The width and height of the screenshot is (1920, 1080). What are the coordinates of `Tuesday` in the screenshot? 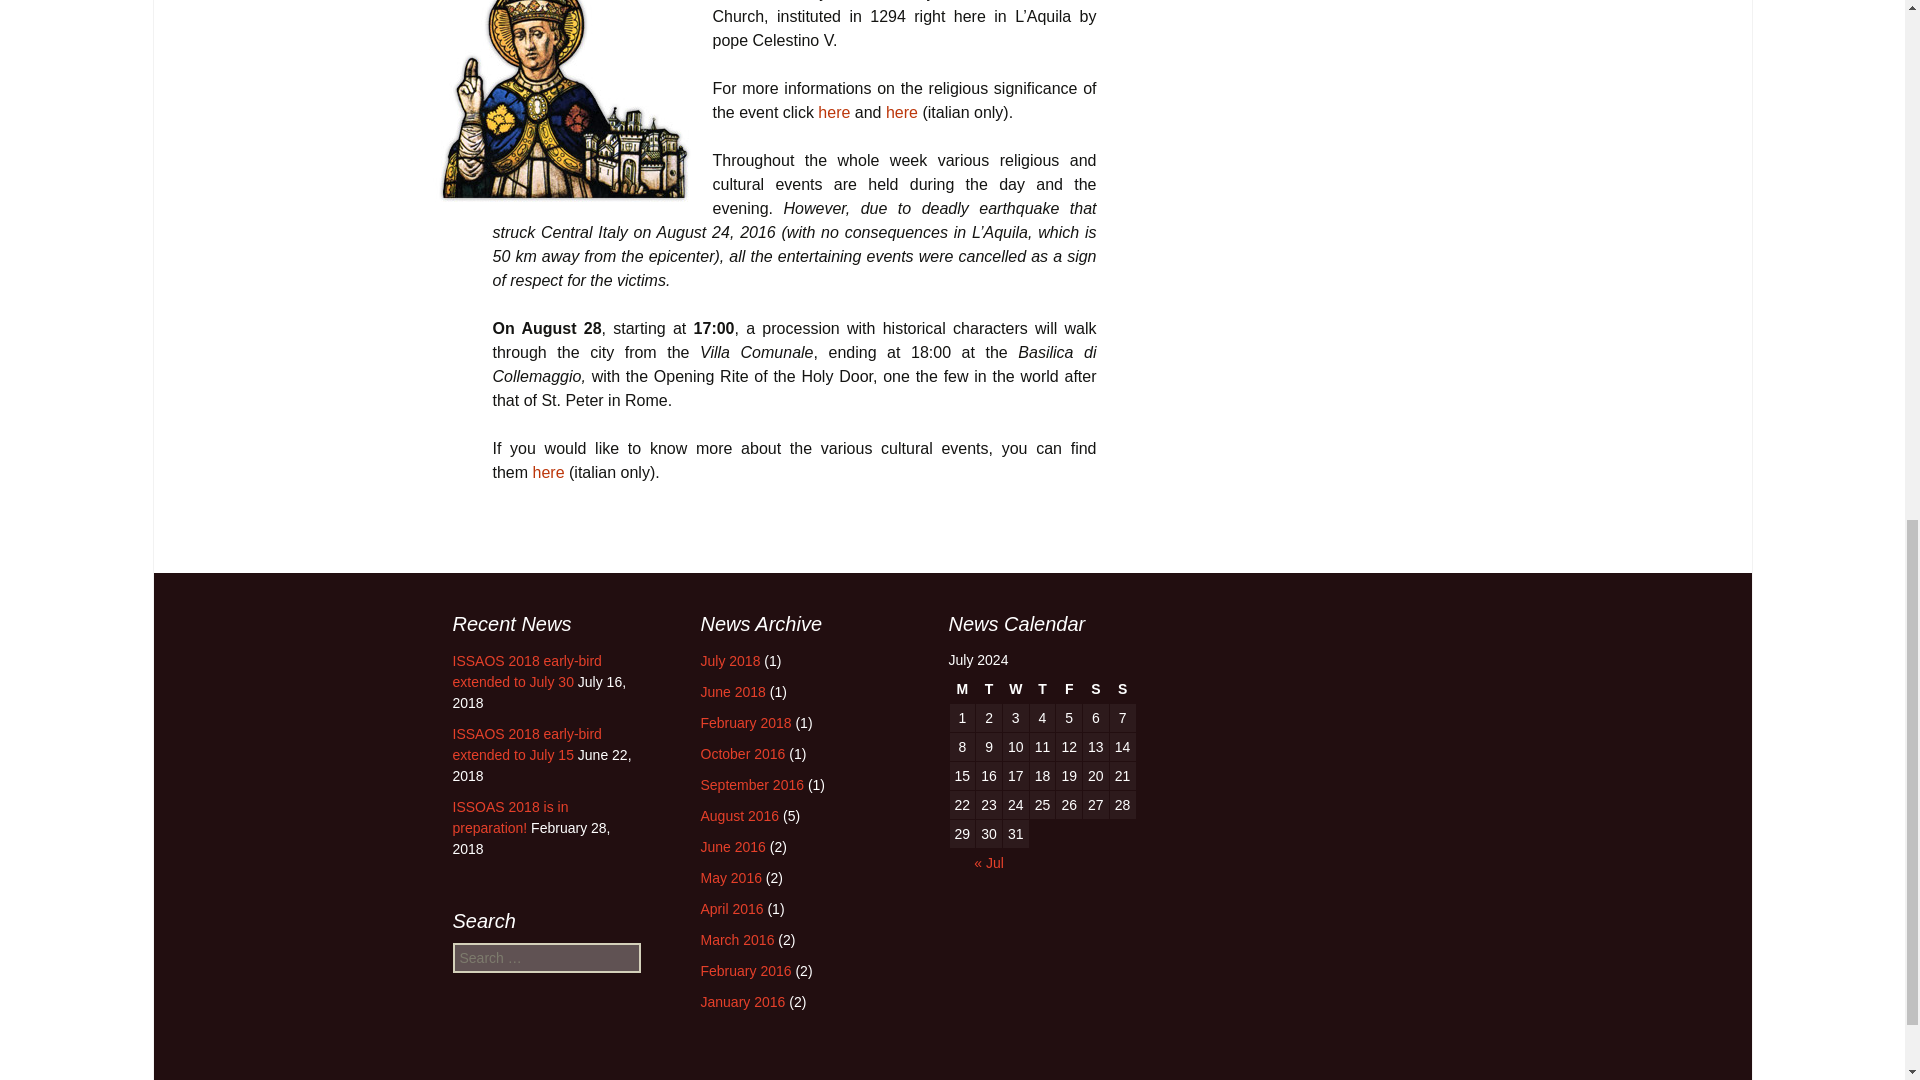 It's located at (988, 689).